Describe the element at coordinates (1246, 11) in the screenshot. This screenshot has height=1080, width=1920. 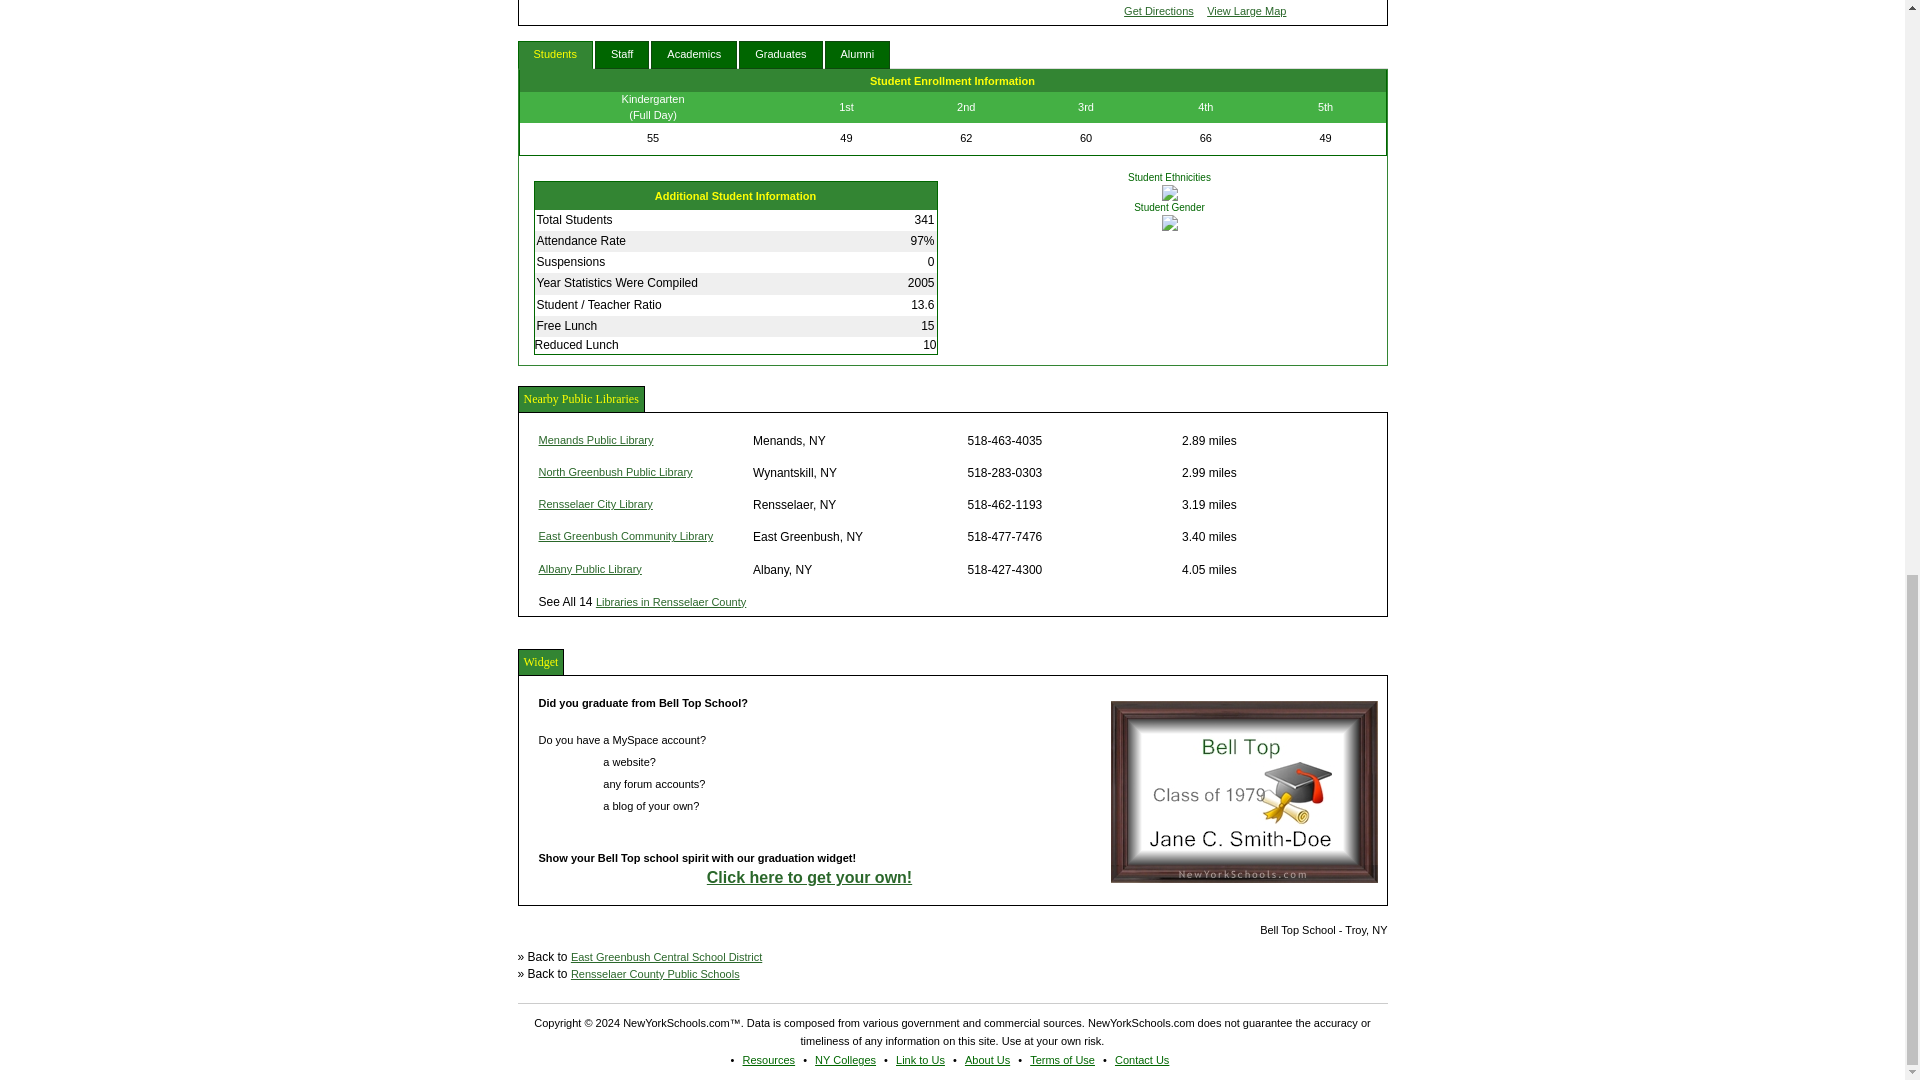
I see `View Large Map` at that location.